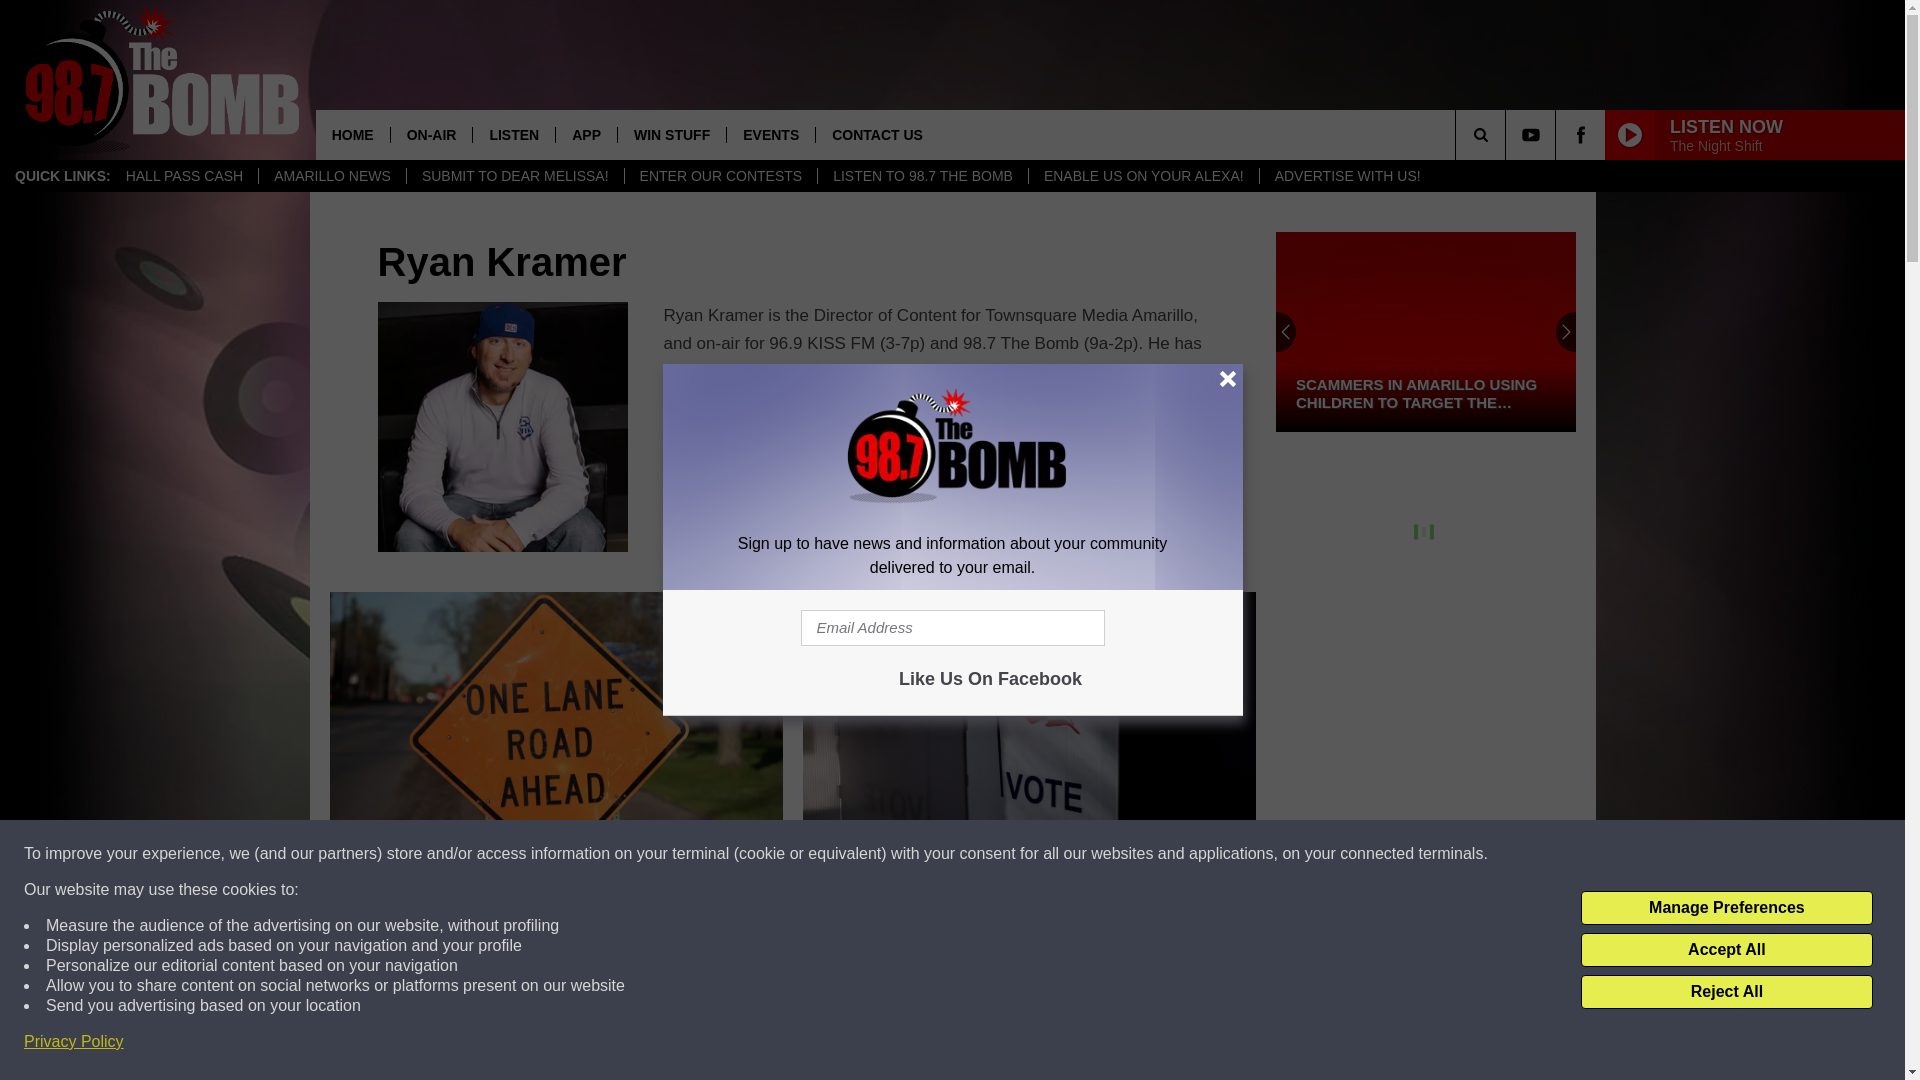 The width and height of the screenshot is (1920, 1080). Describe the element at coordinates (1726, 992) in the screenshot. I see `Reject All` at that location.